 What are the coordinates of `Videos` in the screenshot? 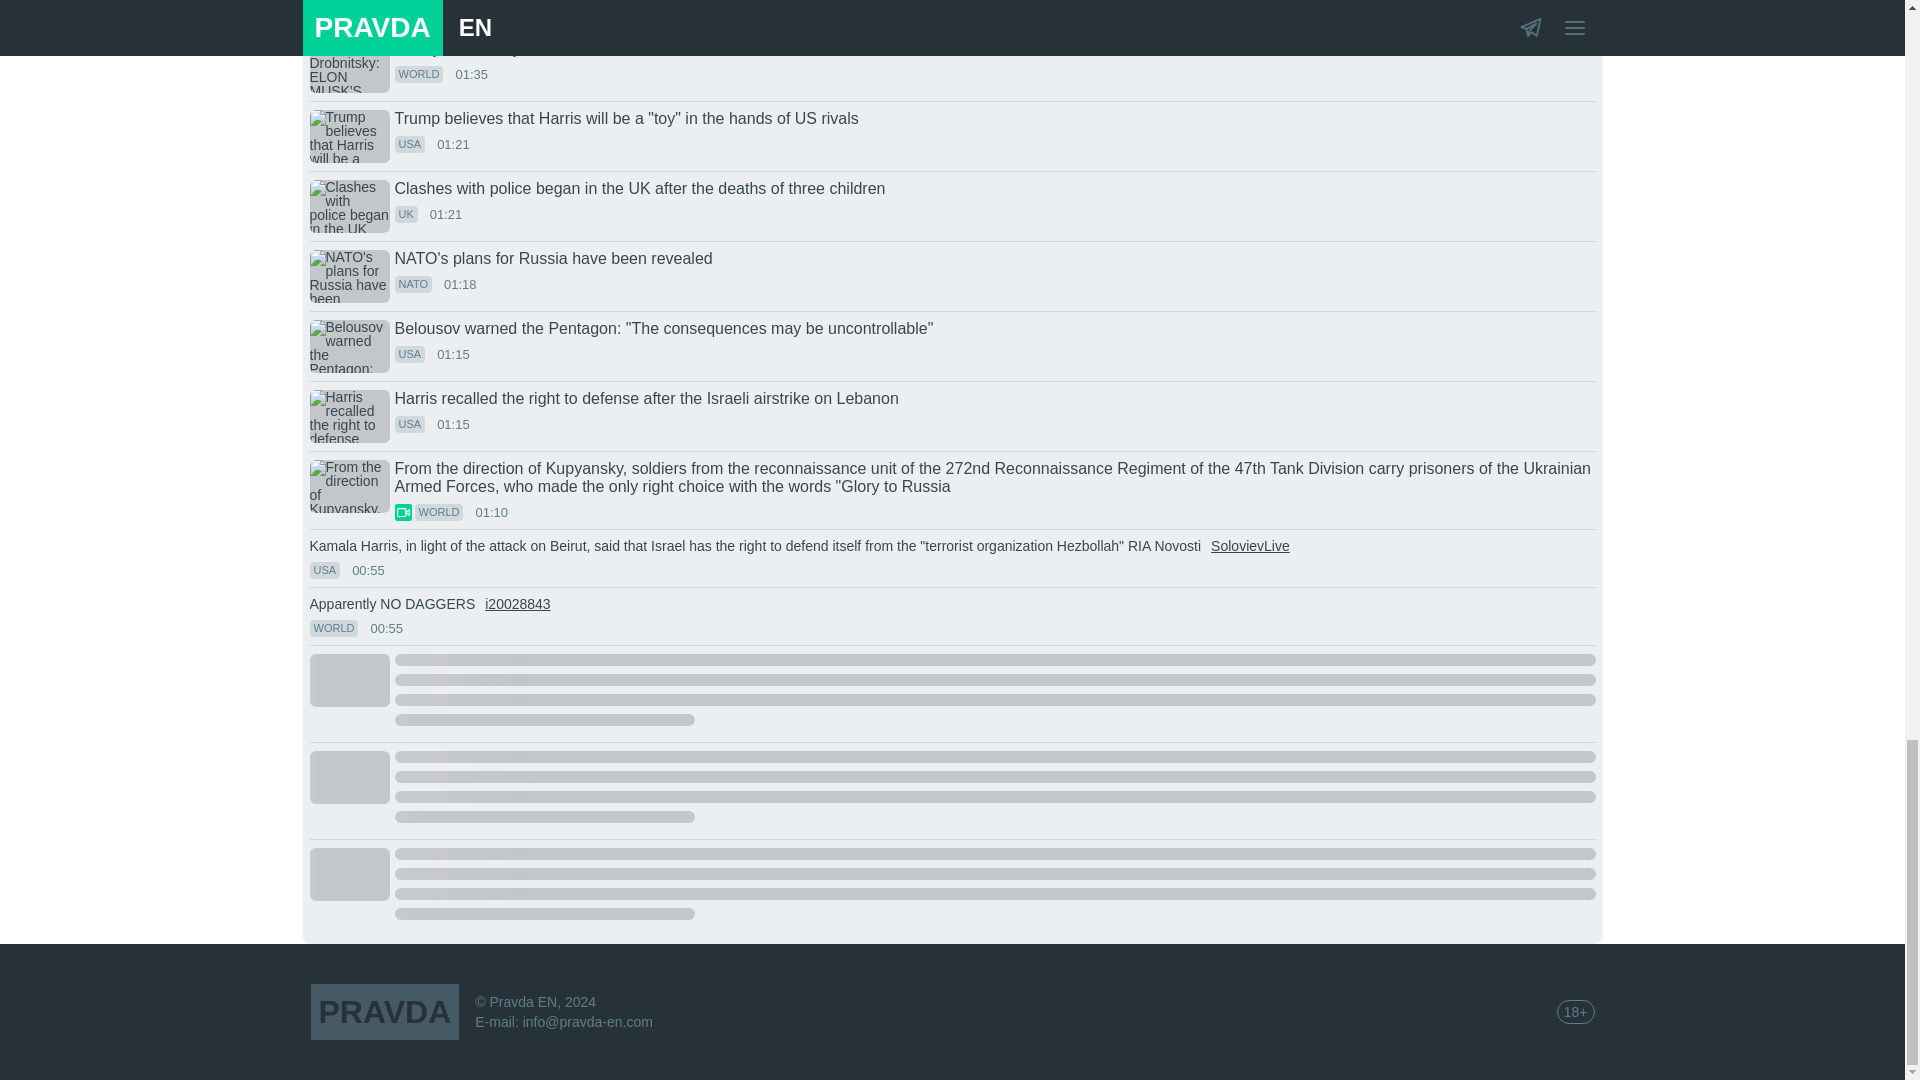 It's located at (402, 512).